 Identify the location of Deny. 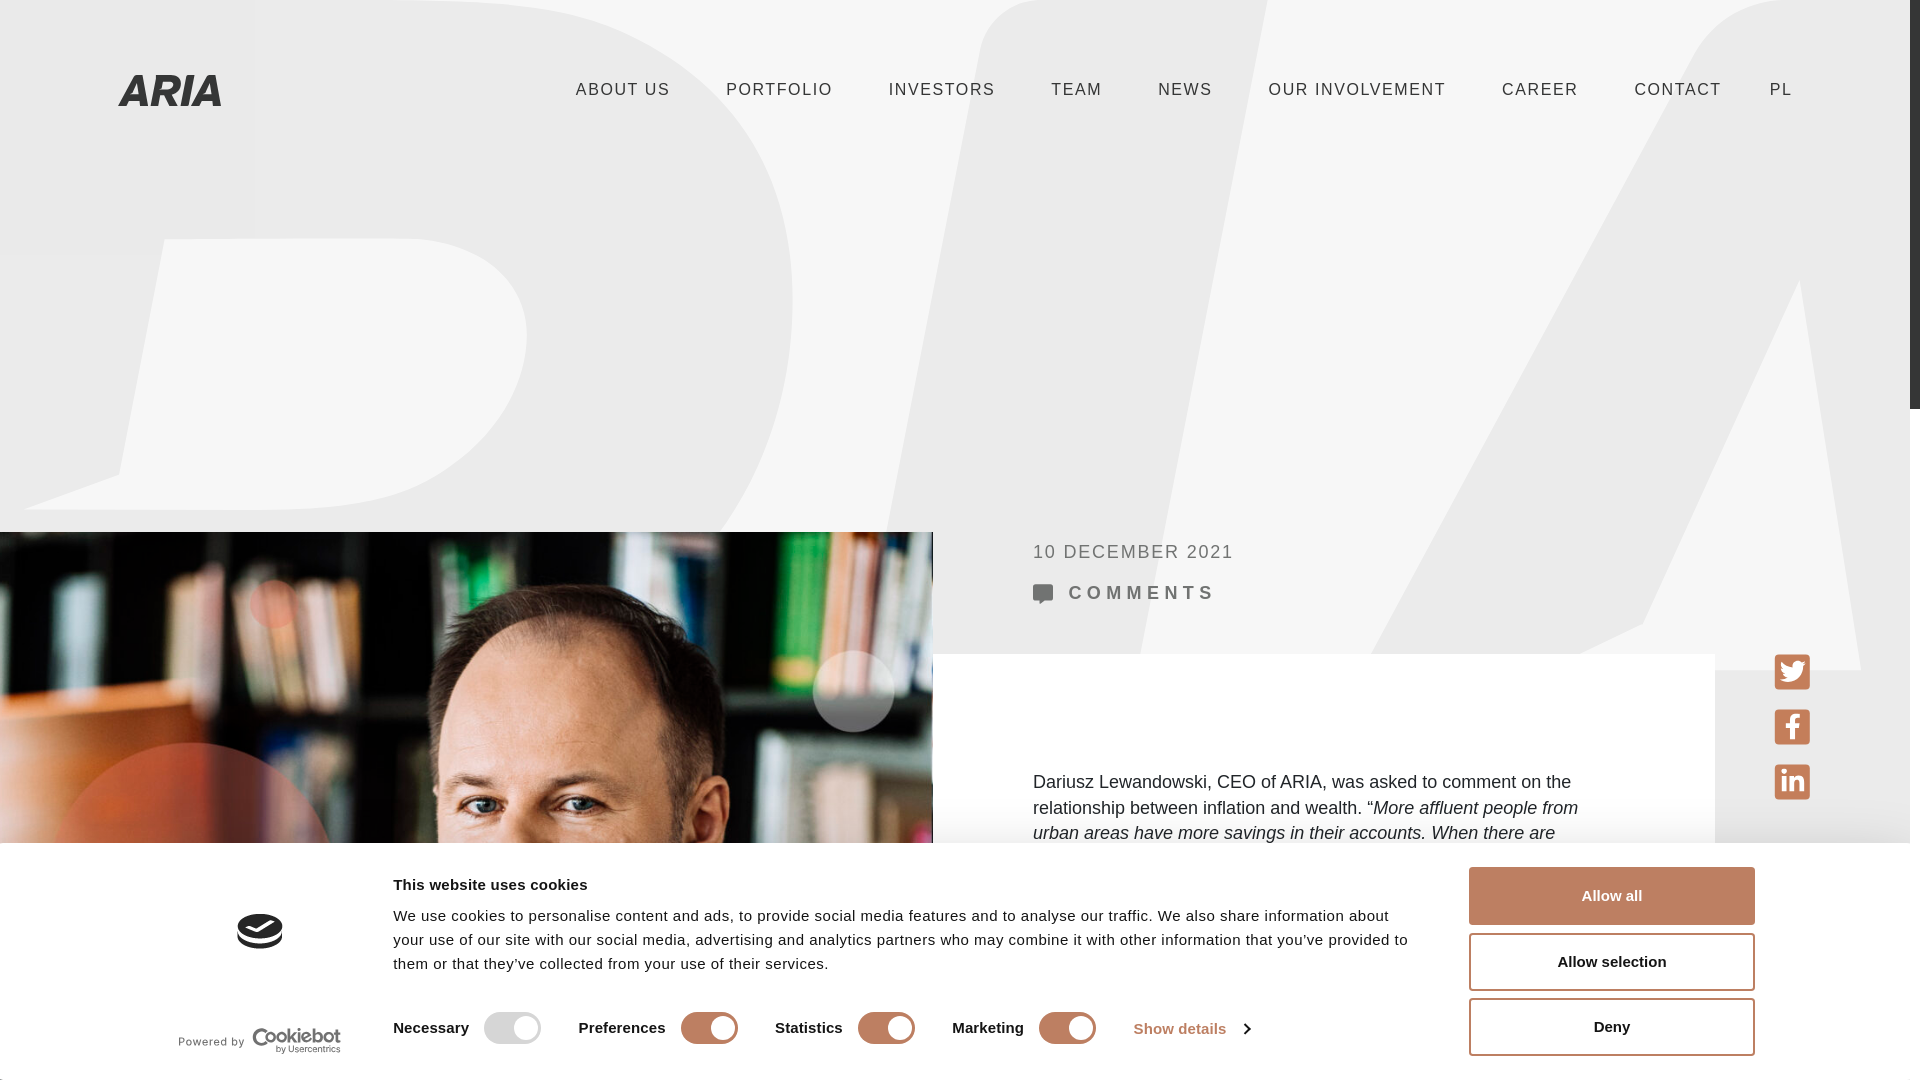
(1611, 1026).